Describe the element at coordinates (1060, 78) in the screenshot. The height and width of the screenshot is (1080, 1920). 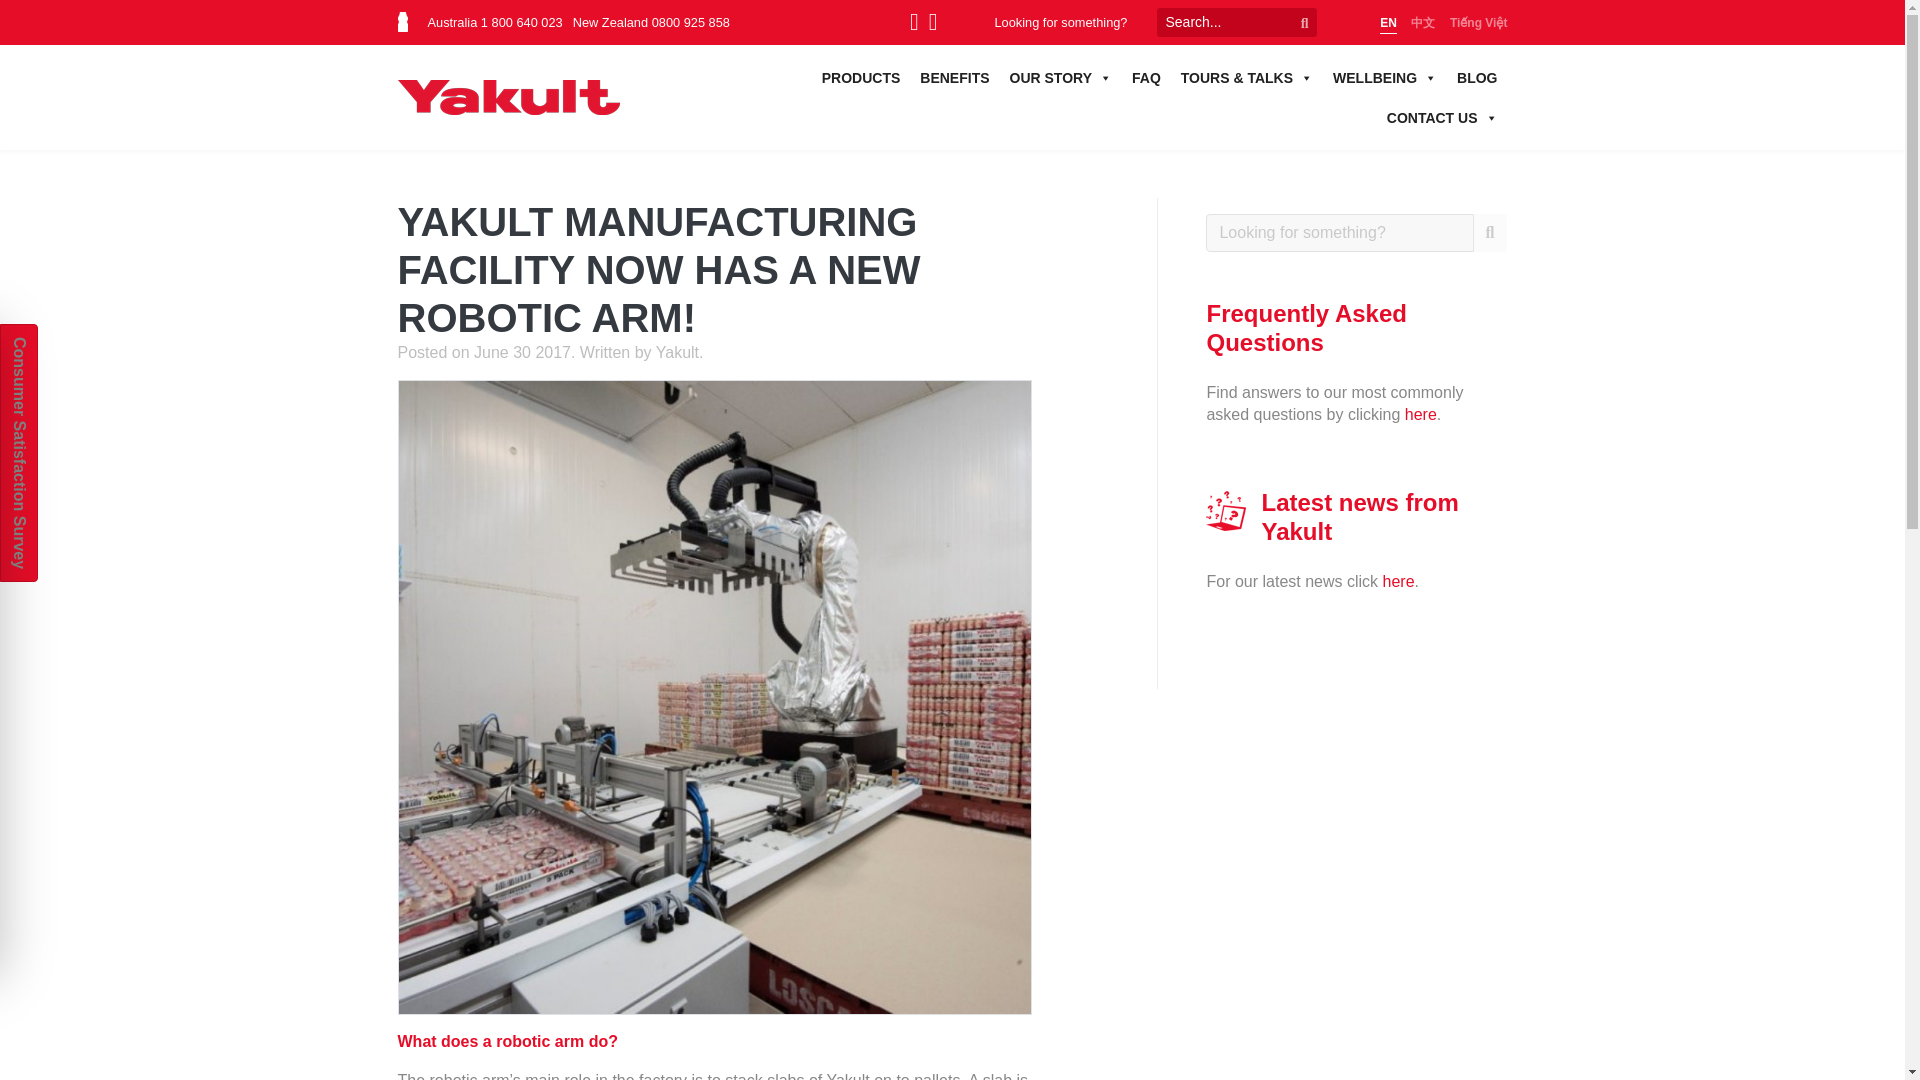
I see `OUR STORY` at that location.